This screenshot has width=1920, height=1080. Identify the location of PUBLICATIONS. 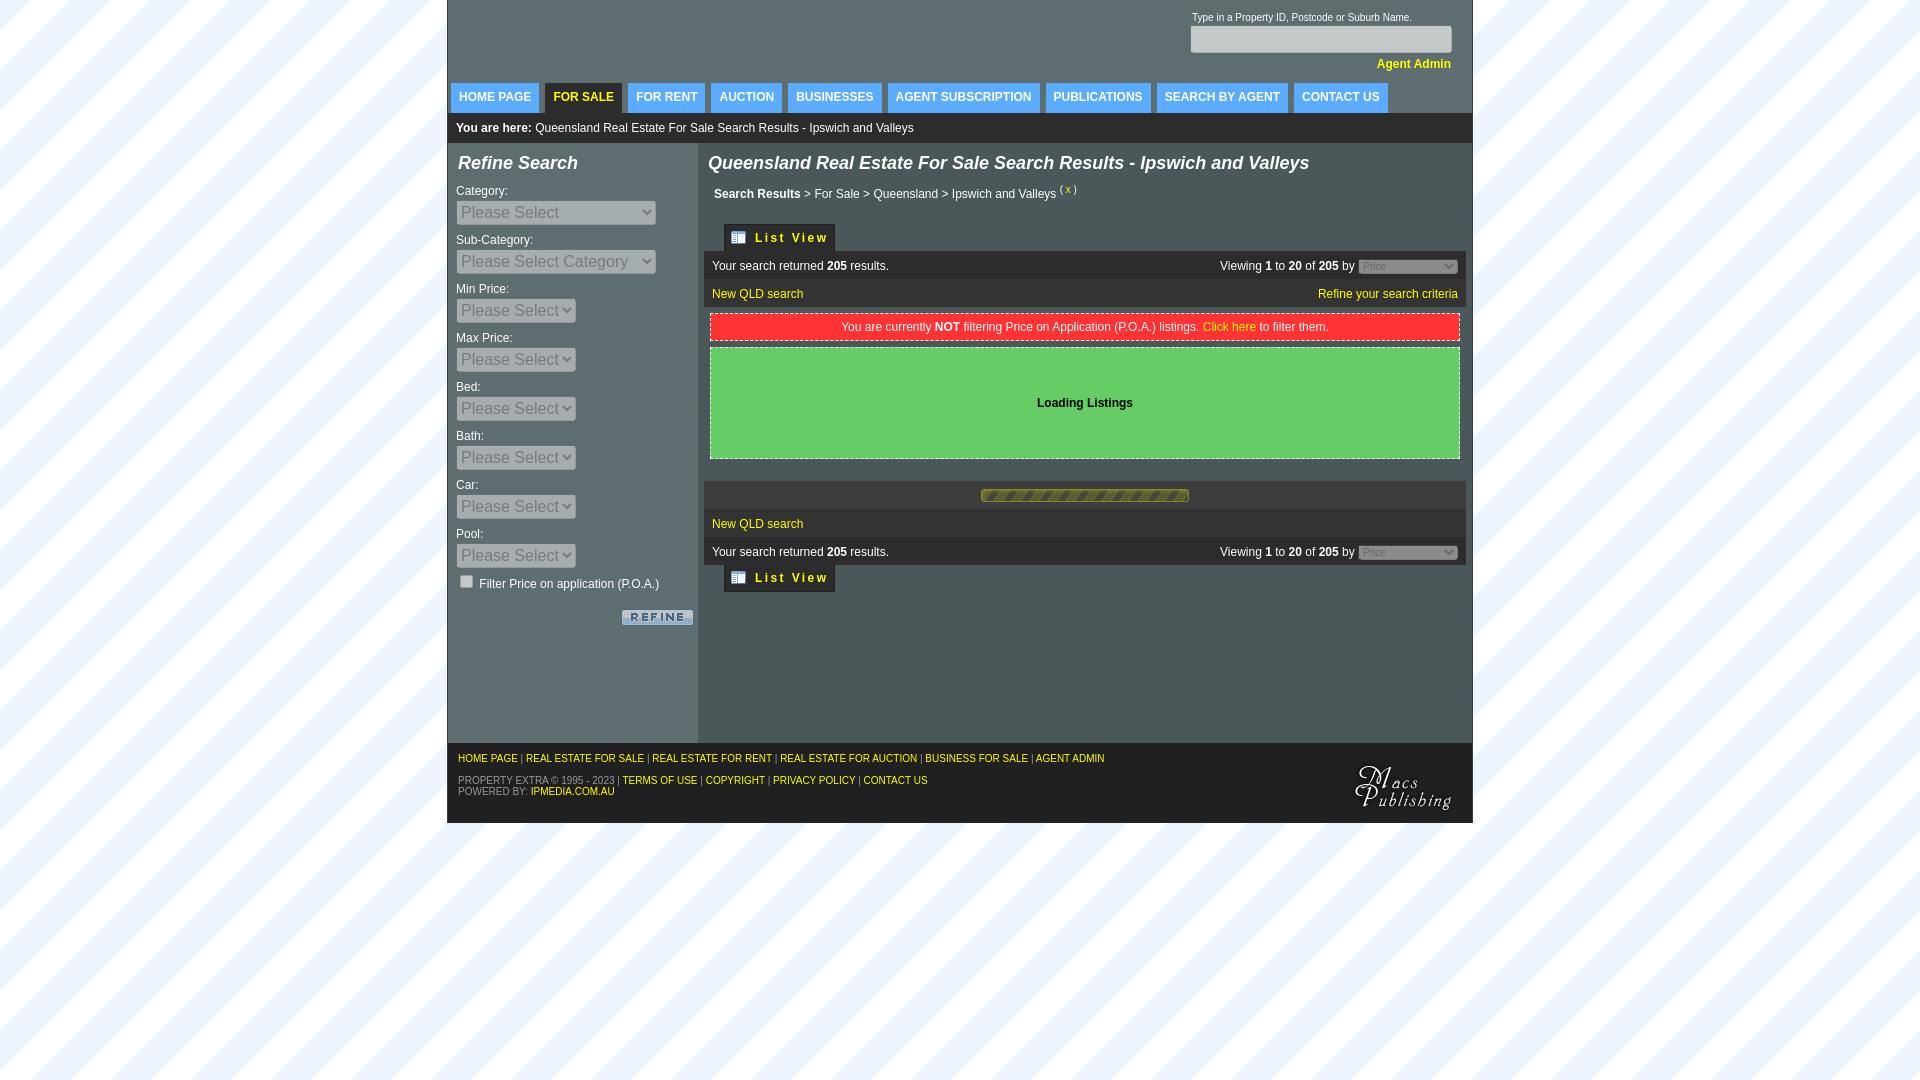
(1098, 97).